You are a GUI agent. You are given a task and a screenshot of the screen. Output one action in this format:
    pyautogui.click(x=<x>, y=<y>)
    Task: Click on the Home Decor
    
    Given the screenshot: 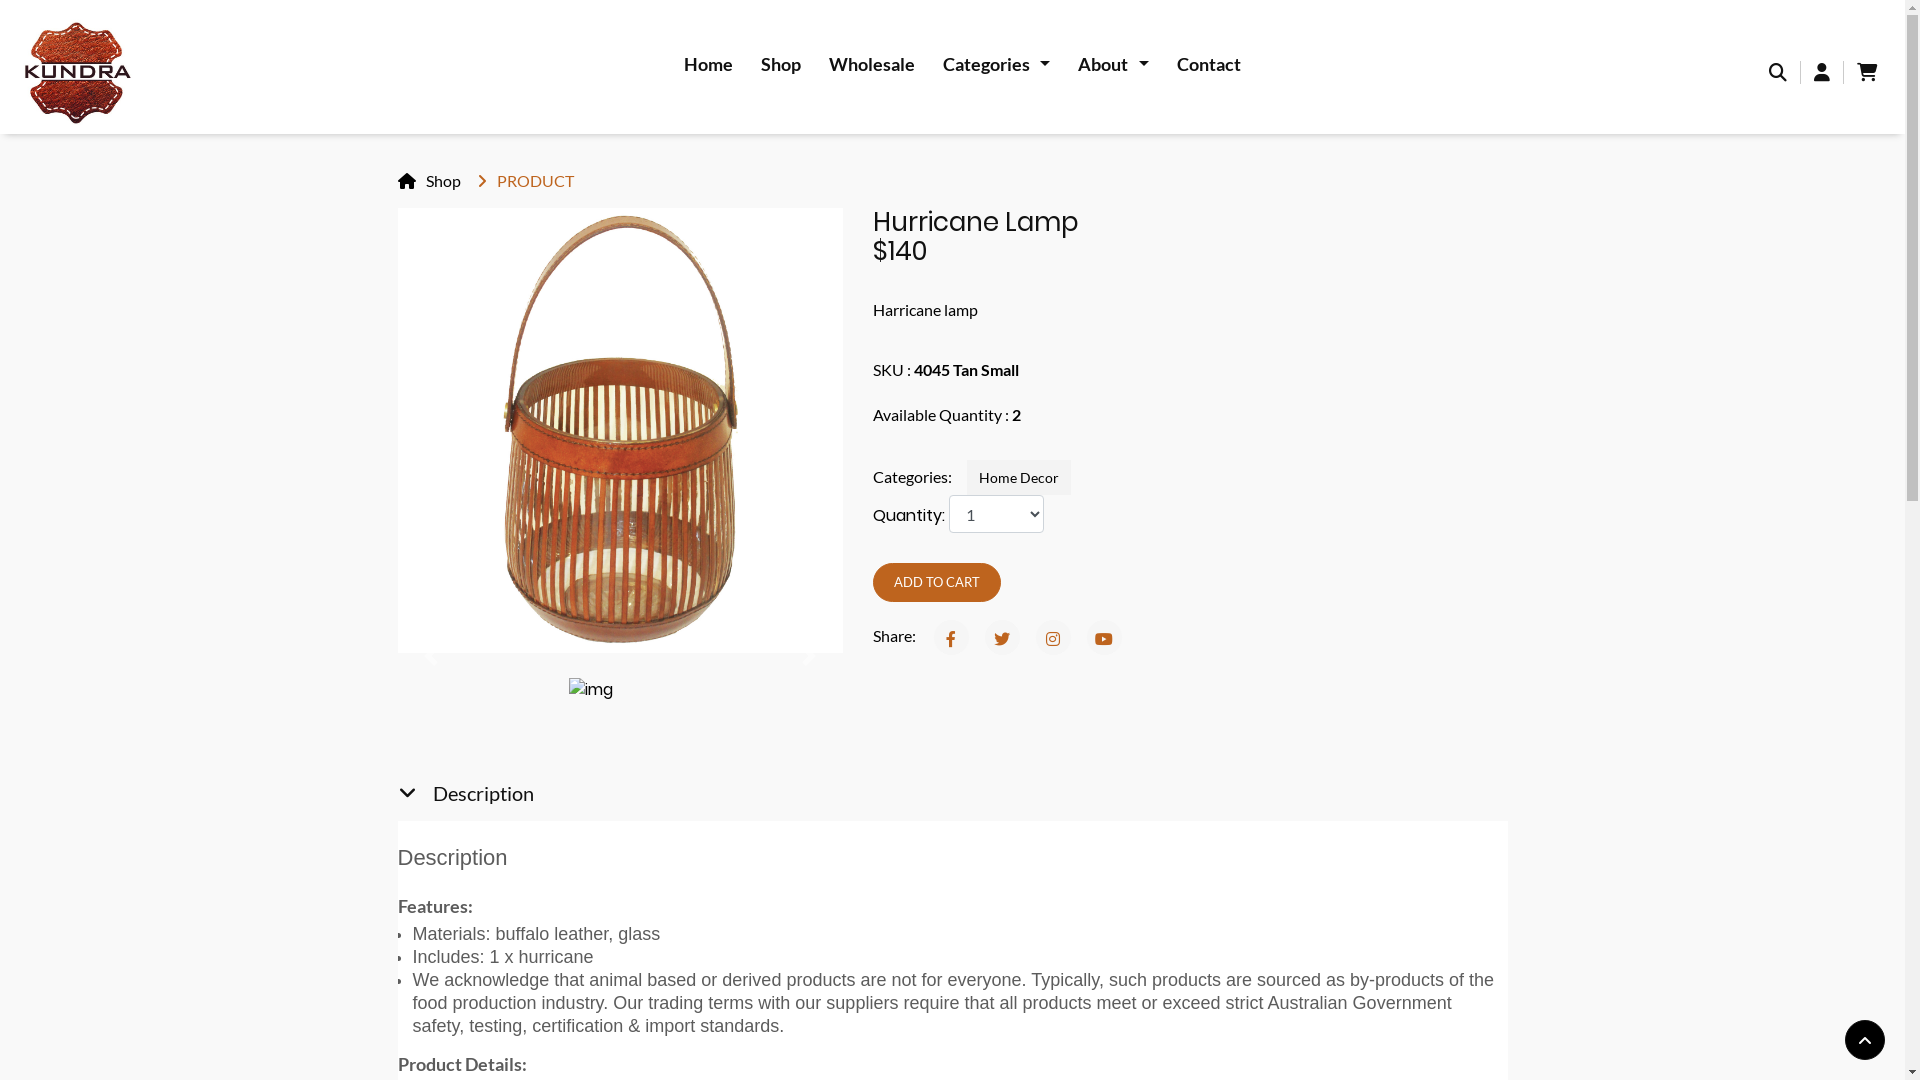 What is the action you would take?
    pyautogui.click(x=1018, y=478)
    